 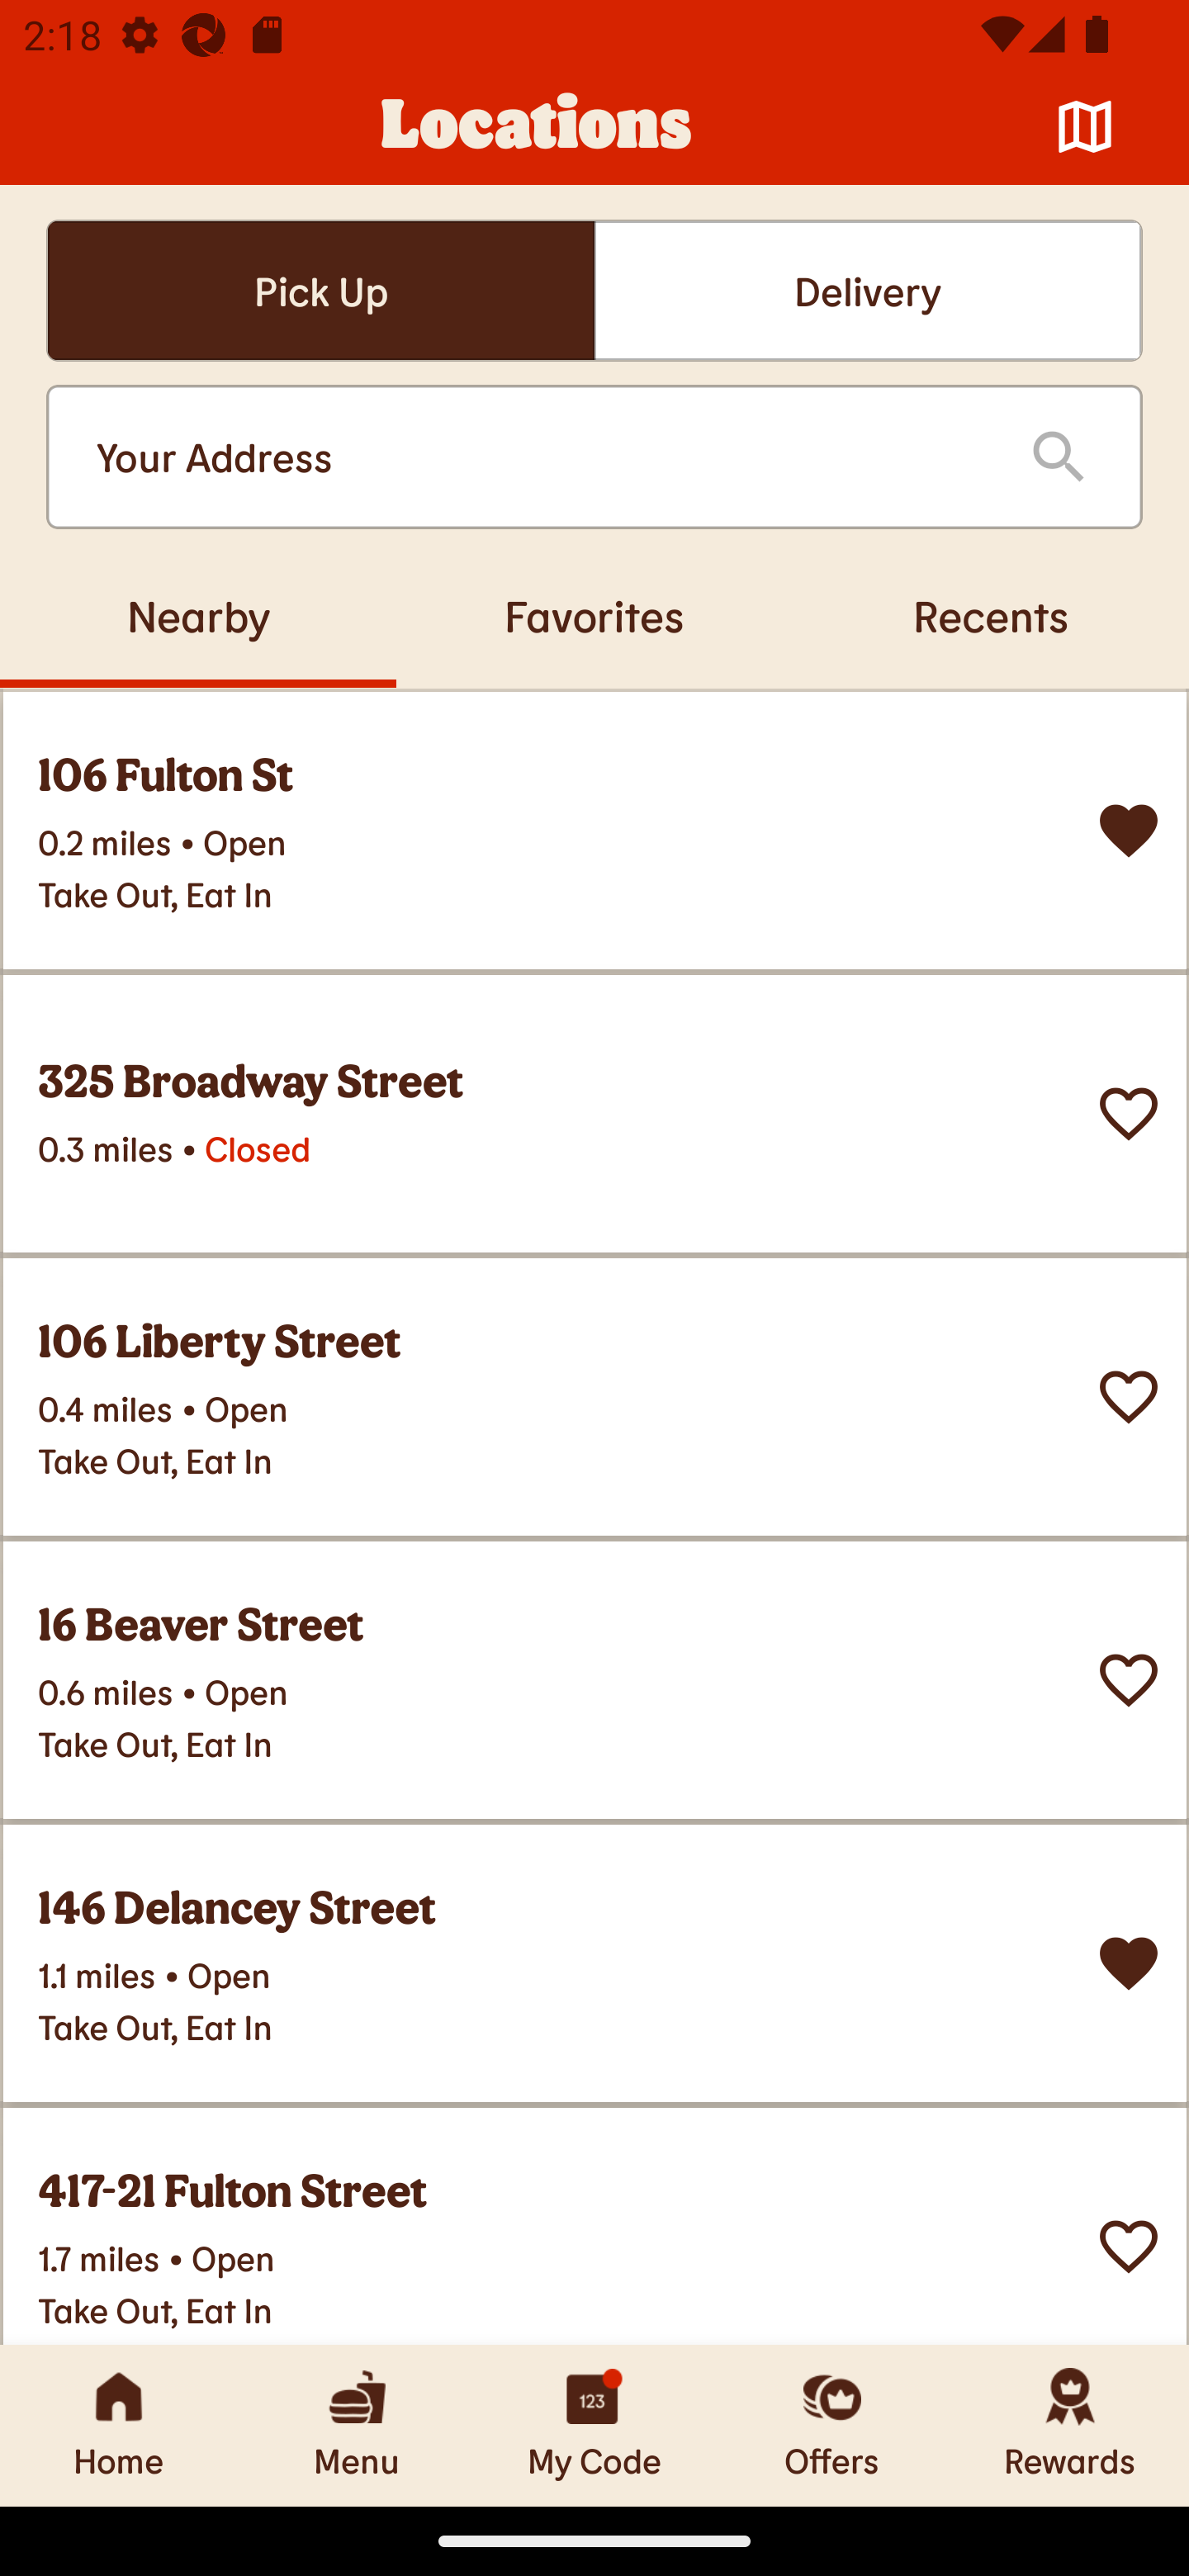 I want to click on Rewards, so click(x=1070, y=2425).